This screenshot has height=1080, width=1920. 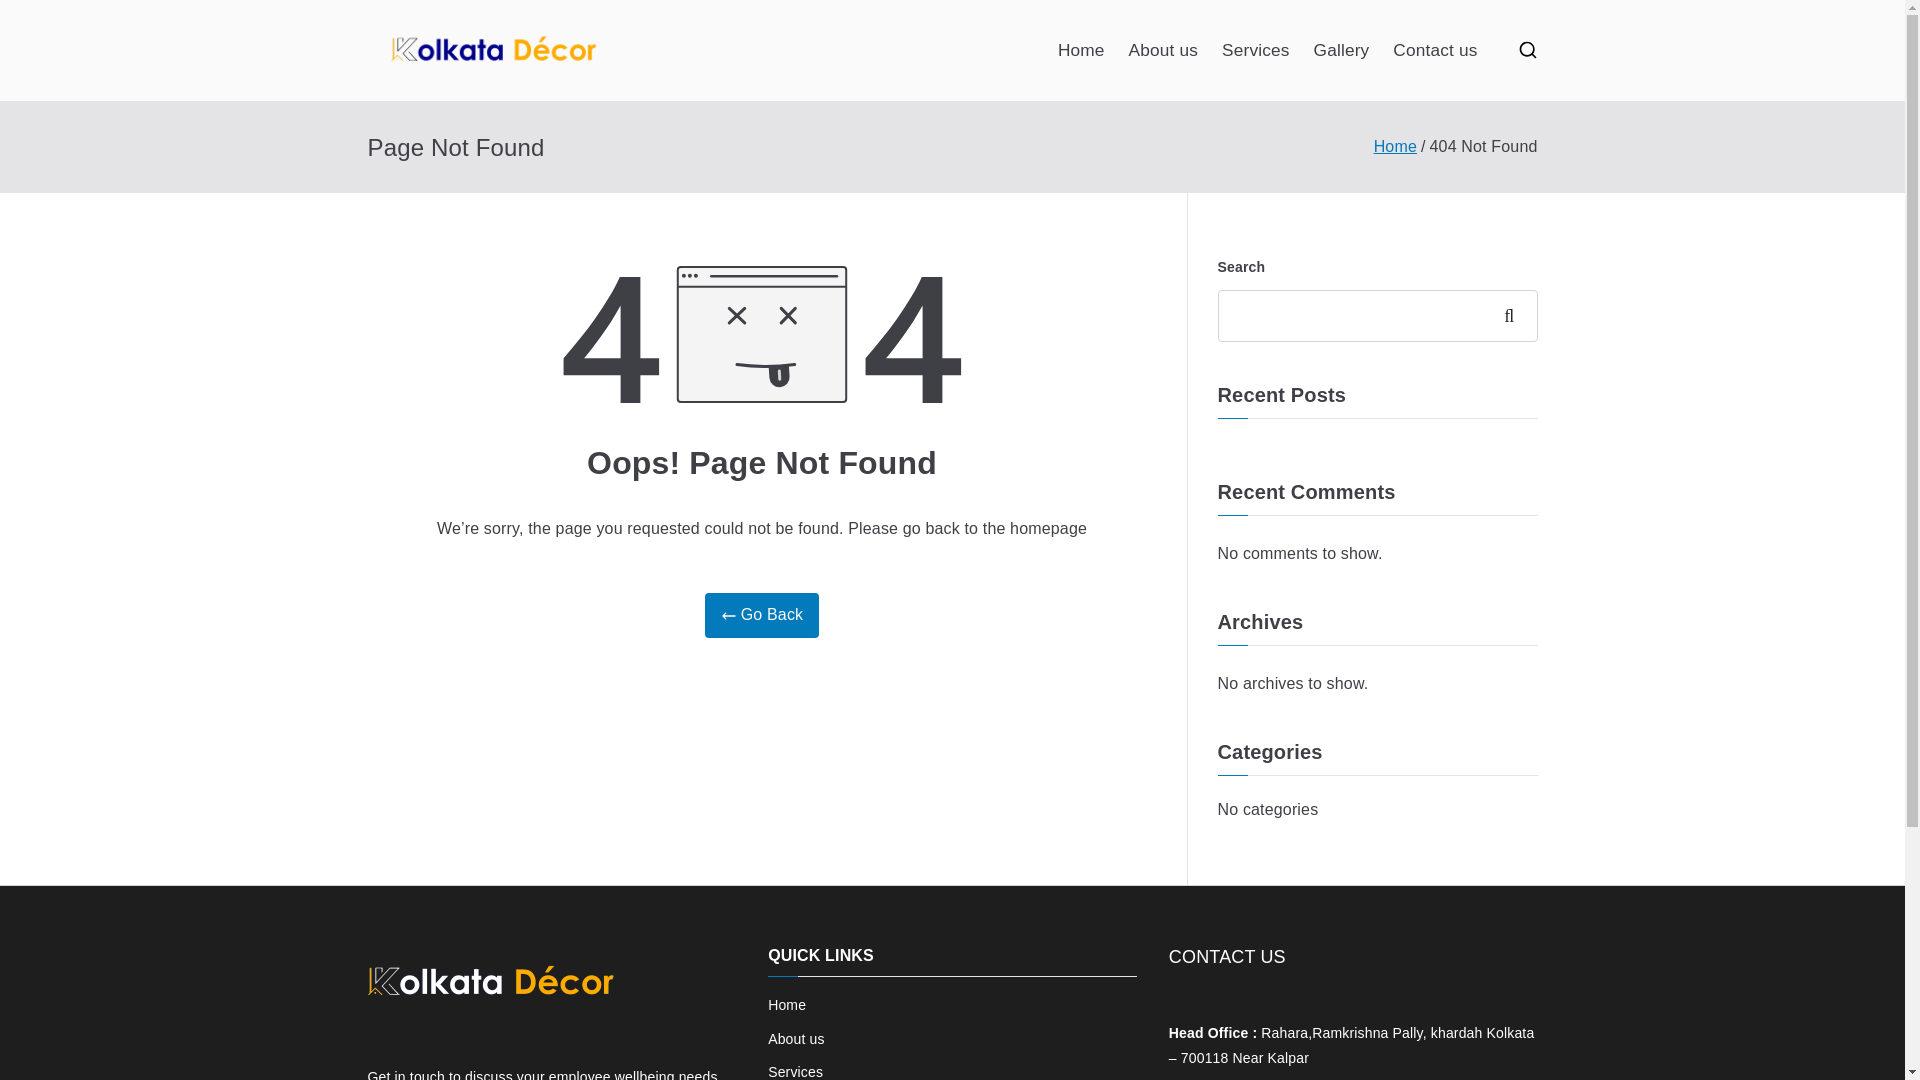 I want to click on Gallery, so click(x=1342, y=50).